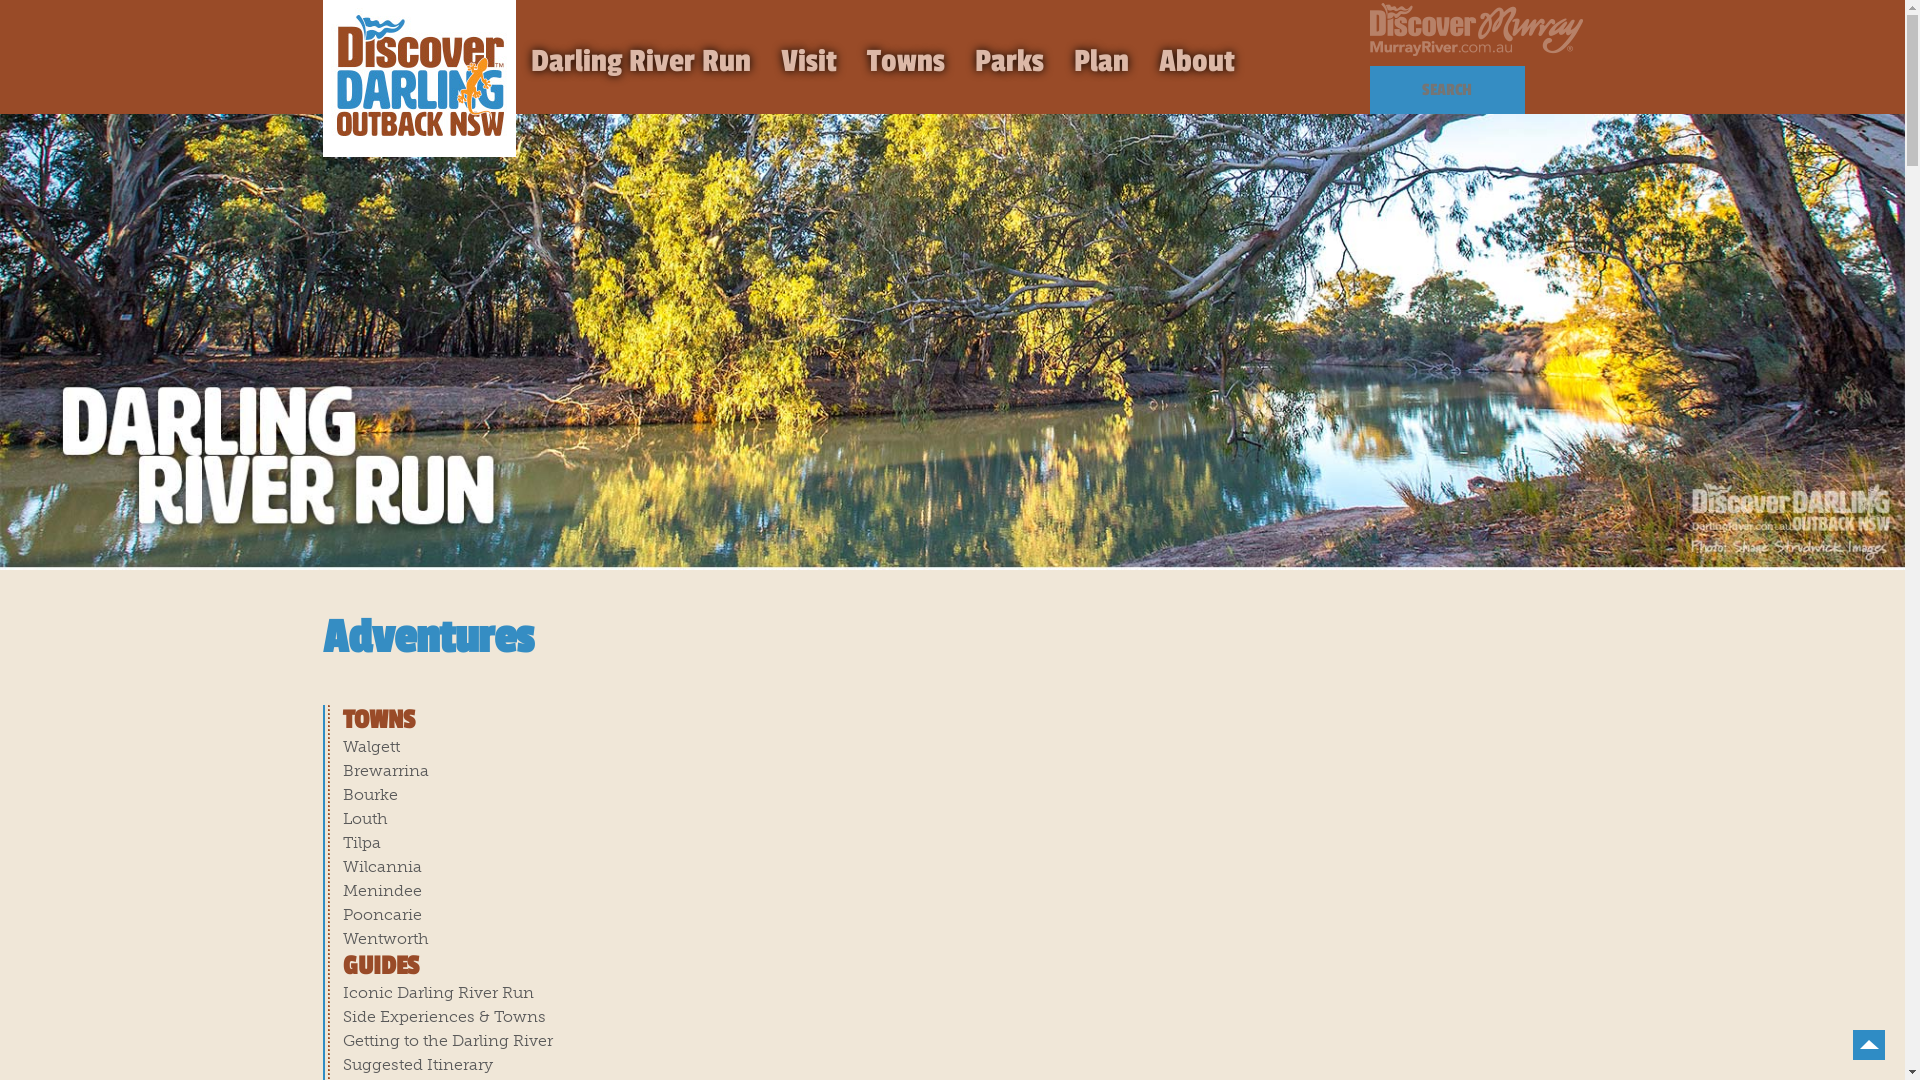 Image resolution: width=1920 pixels, height=1080 pixels. What do you see at coordinates (809, 62) in the screenshot?
I see `Visit` at bounding box center [809, 62].